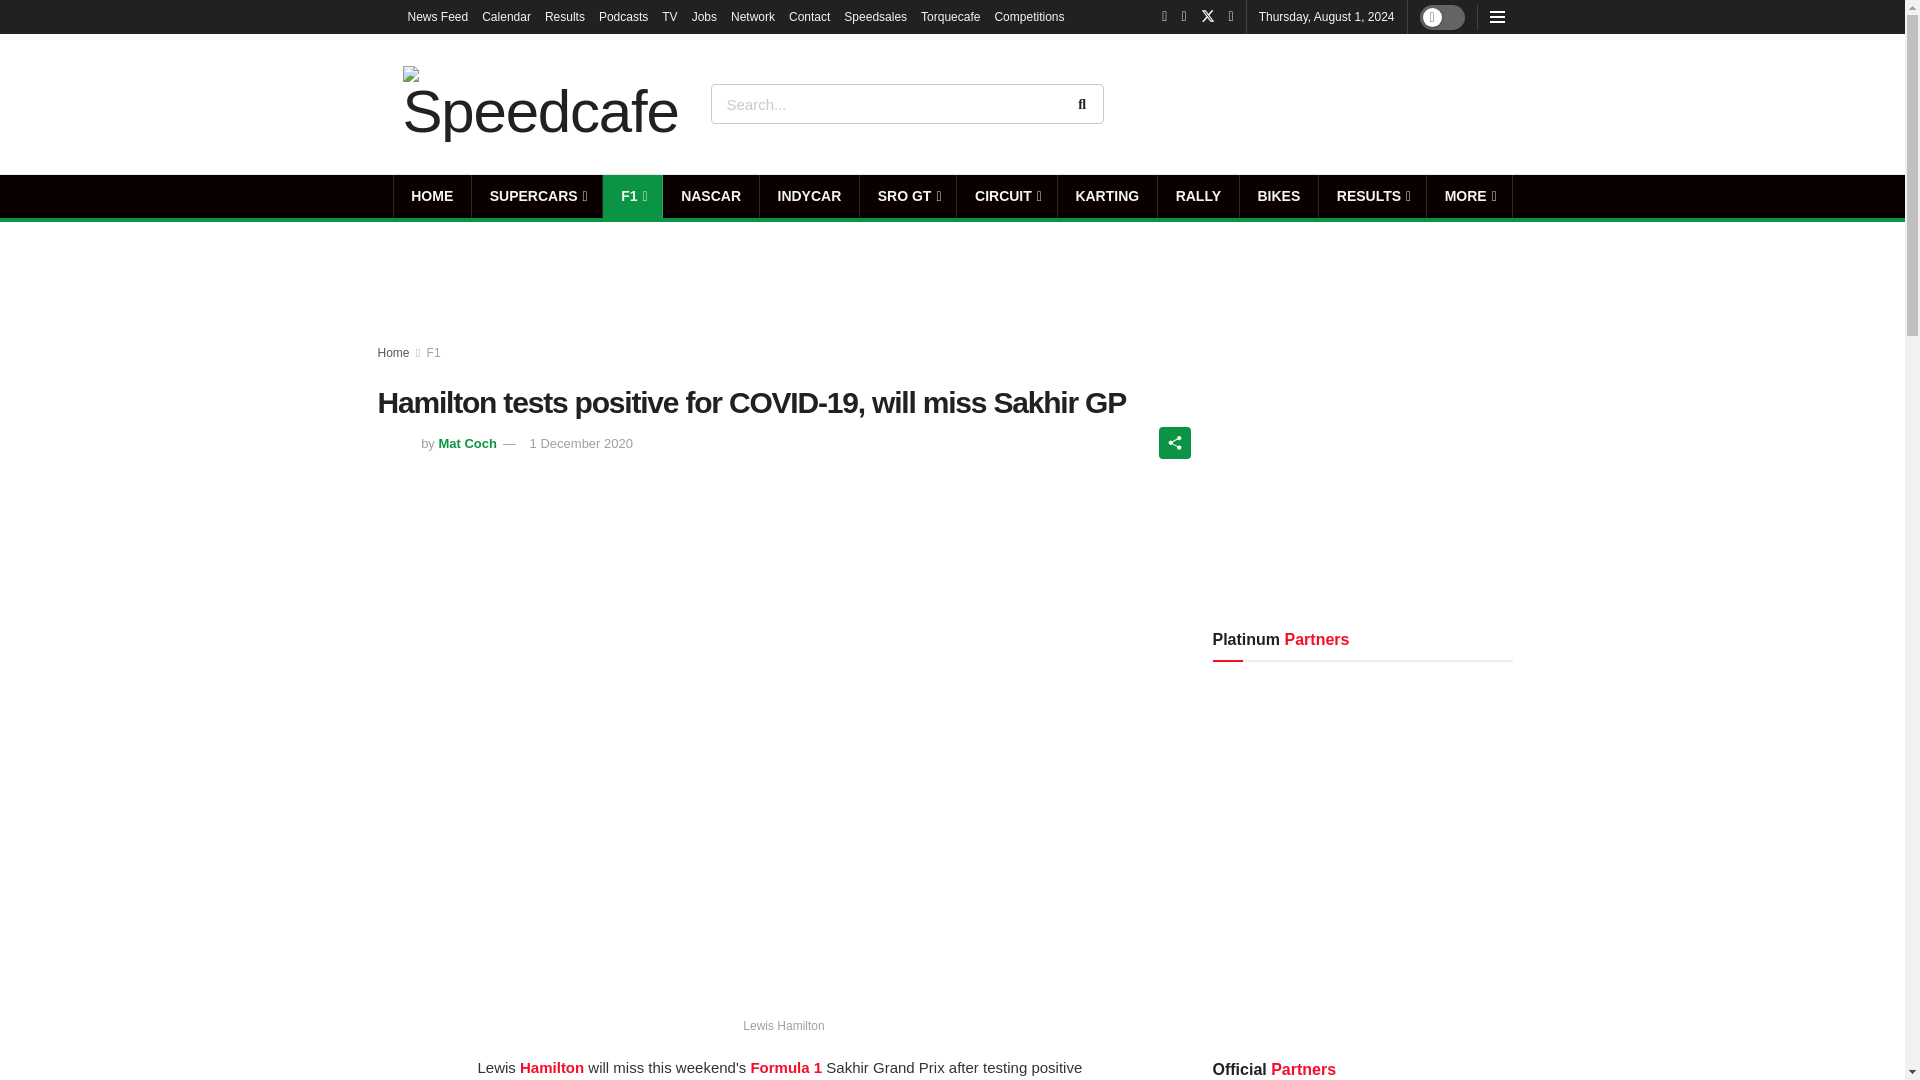 This screenshot has height=1080, width=1920. I want to click on Network, so click(753, 16).